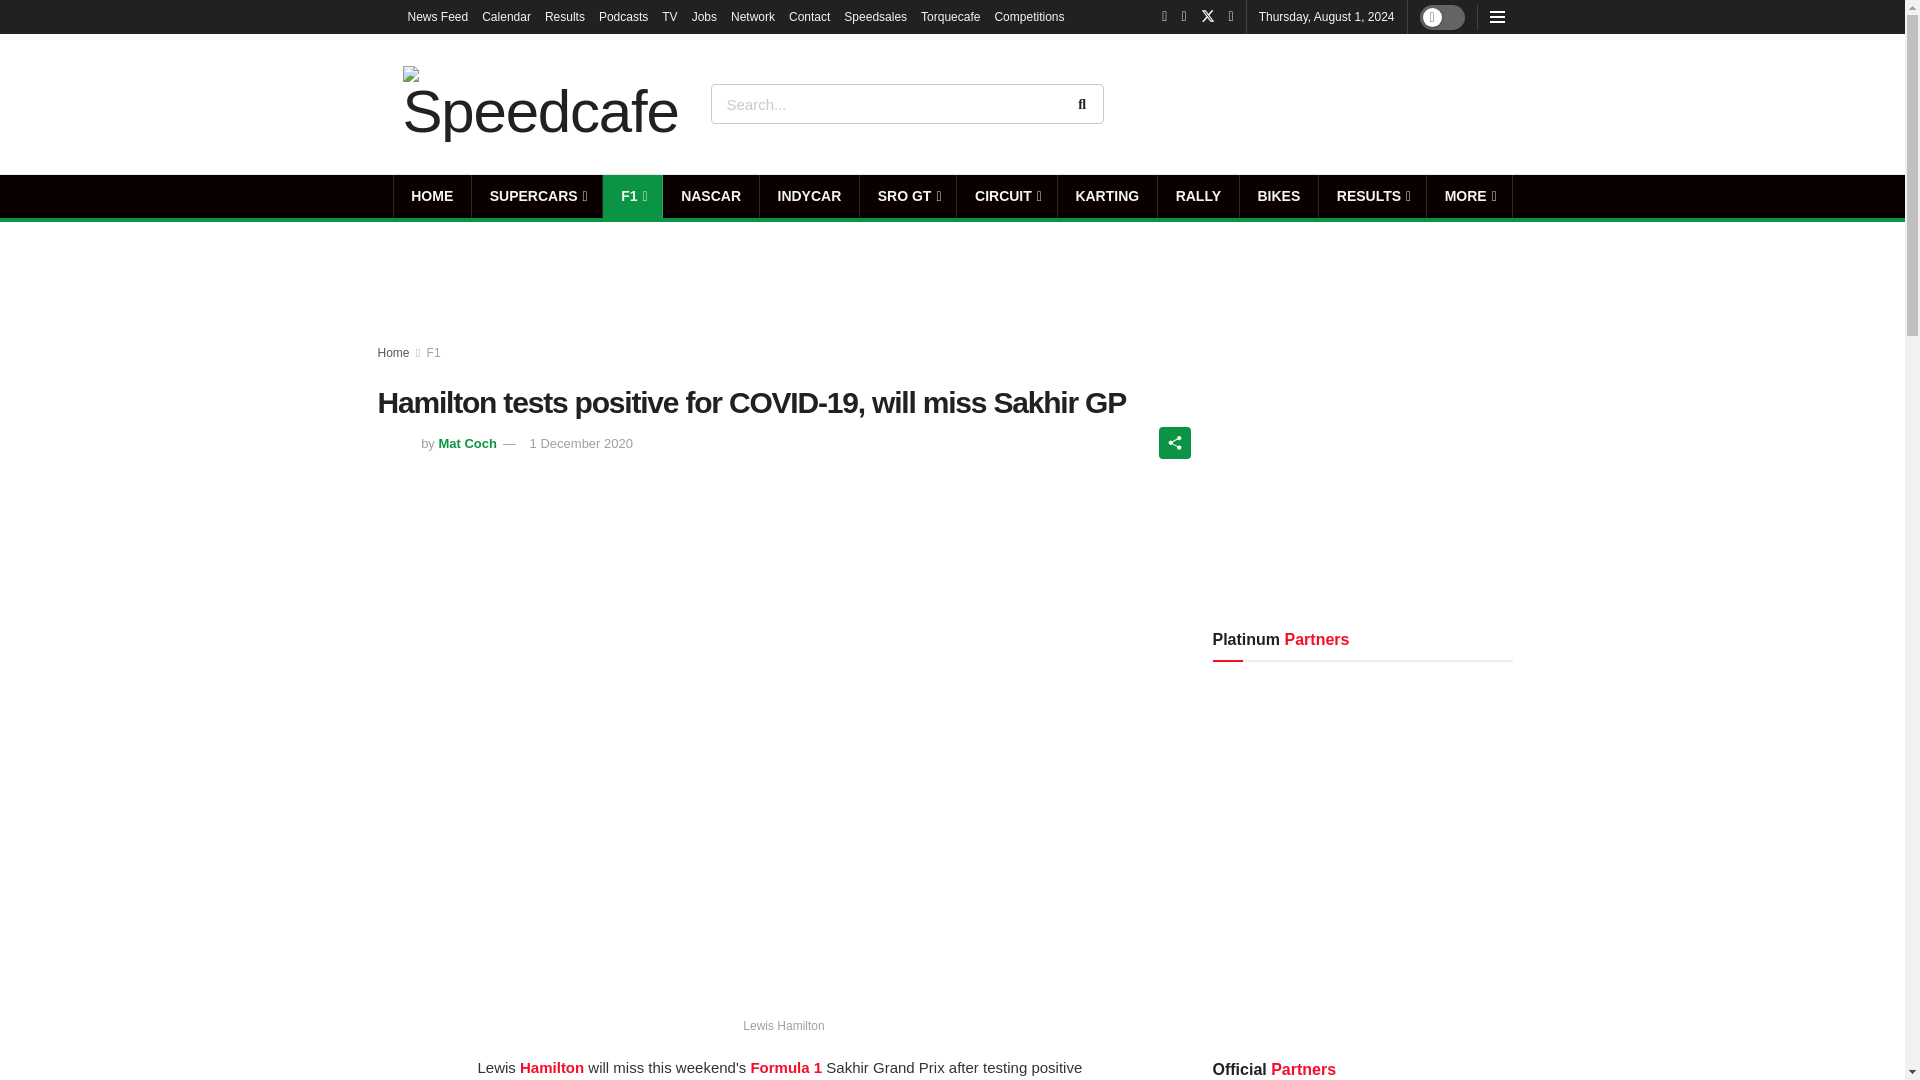 This screenshot has height=1080, width=1920. I want to click on Network, so click(753, 16).